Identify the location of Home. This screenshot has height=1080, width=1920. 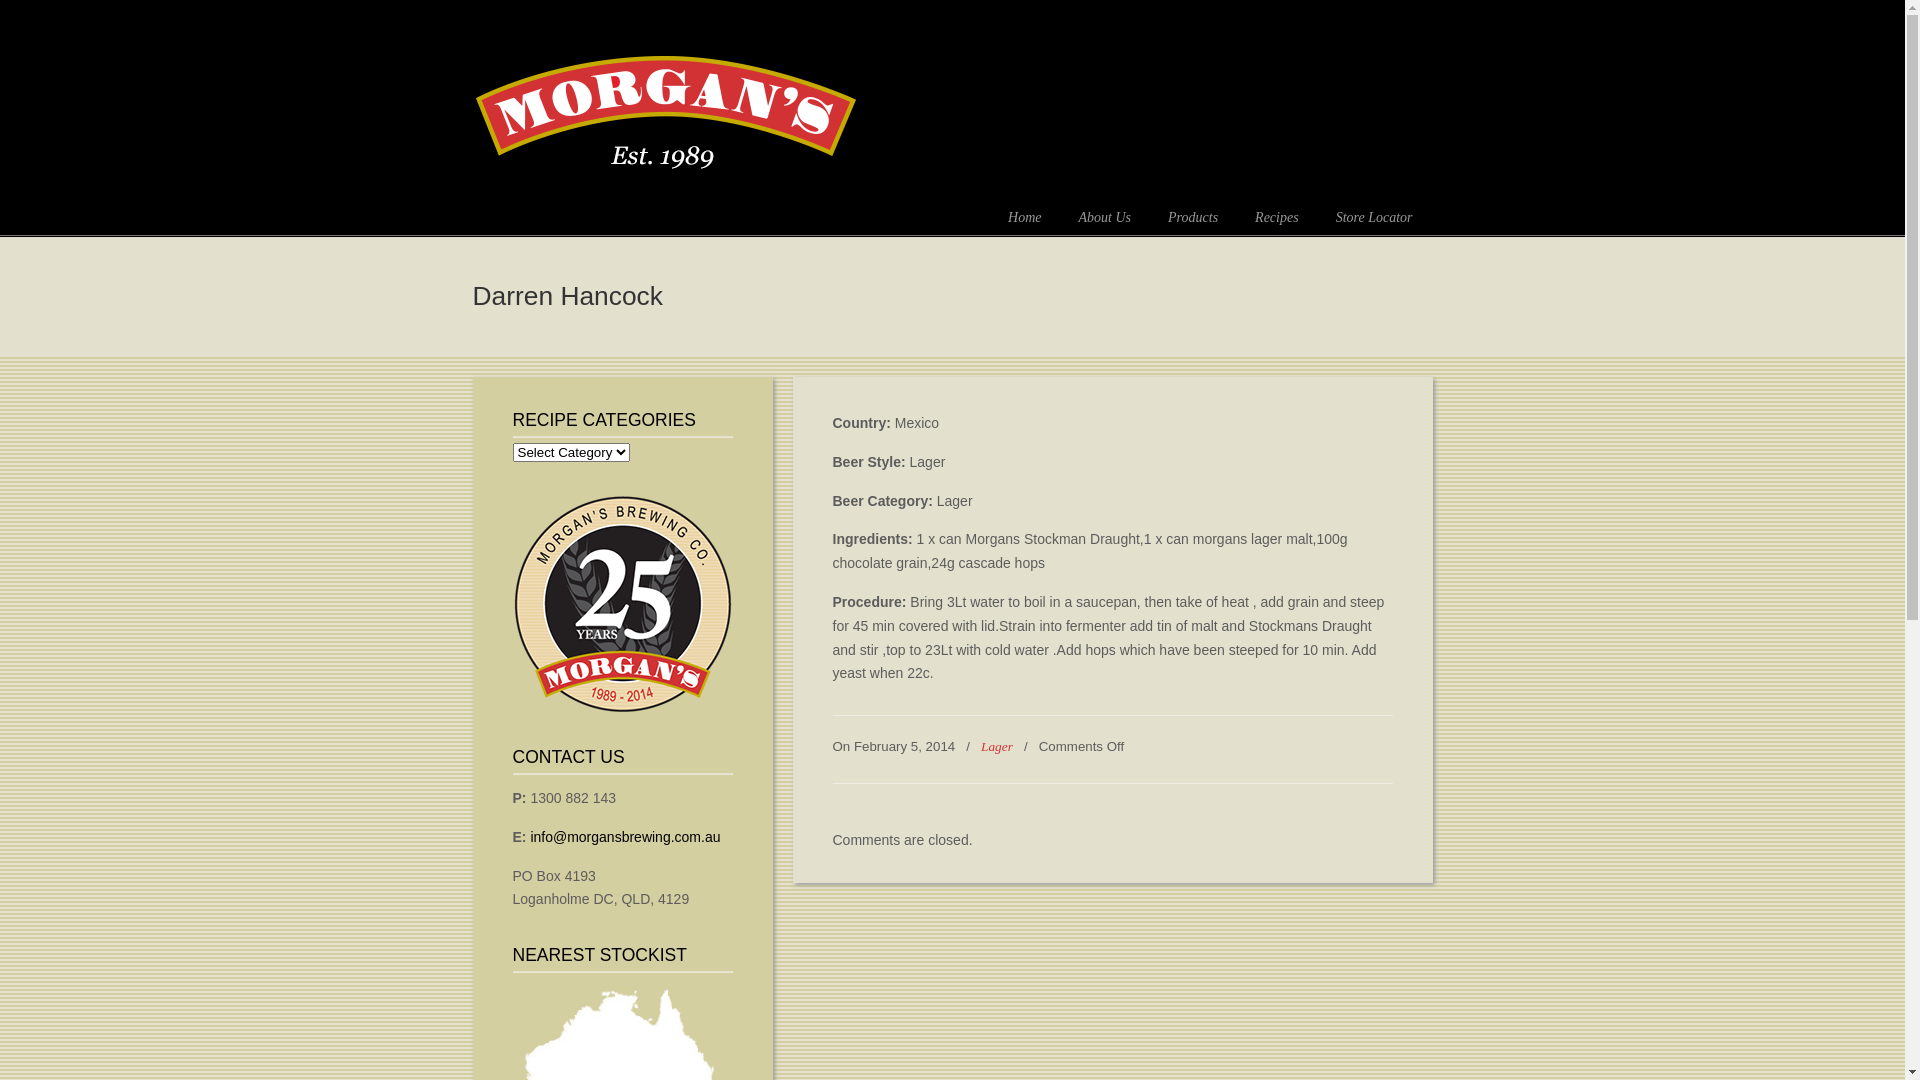
(1024, 218).